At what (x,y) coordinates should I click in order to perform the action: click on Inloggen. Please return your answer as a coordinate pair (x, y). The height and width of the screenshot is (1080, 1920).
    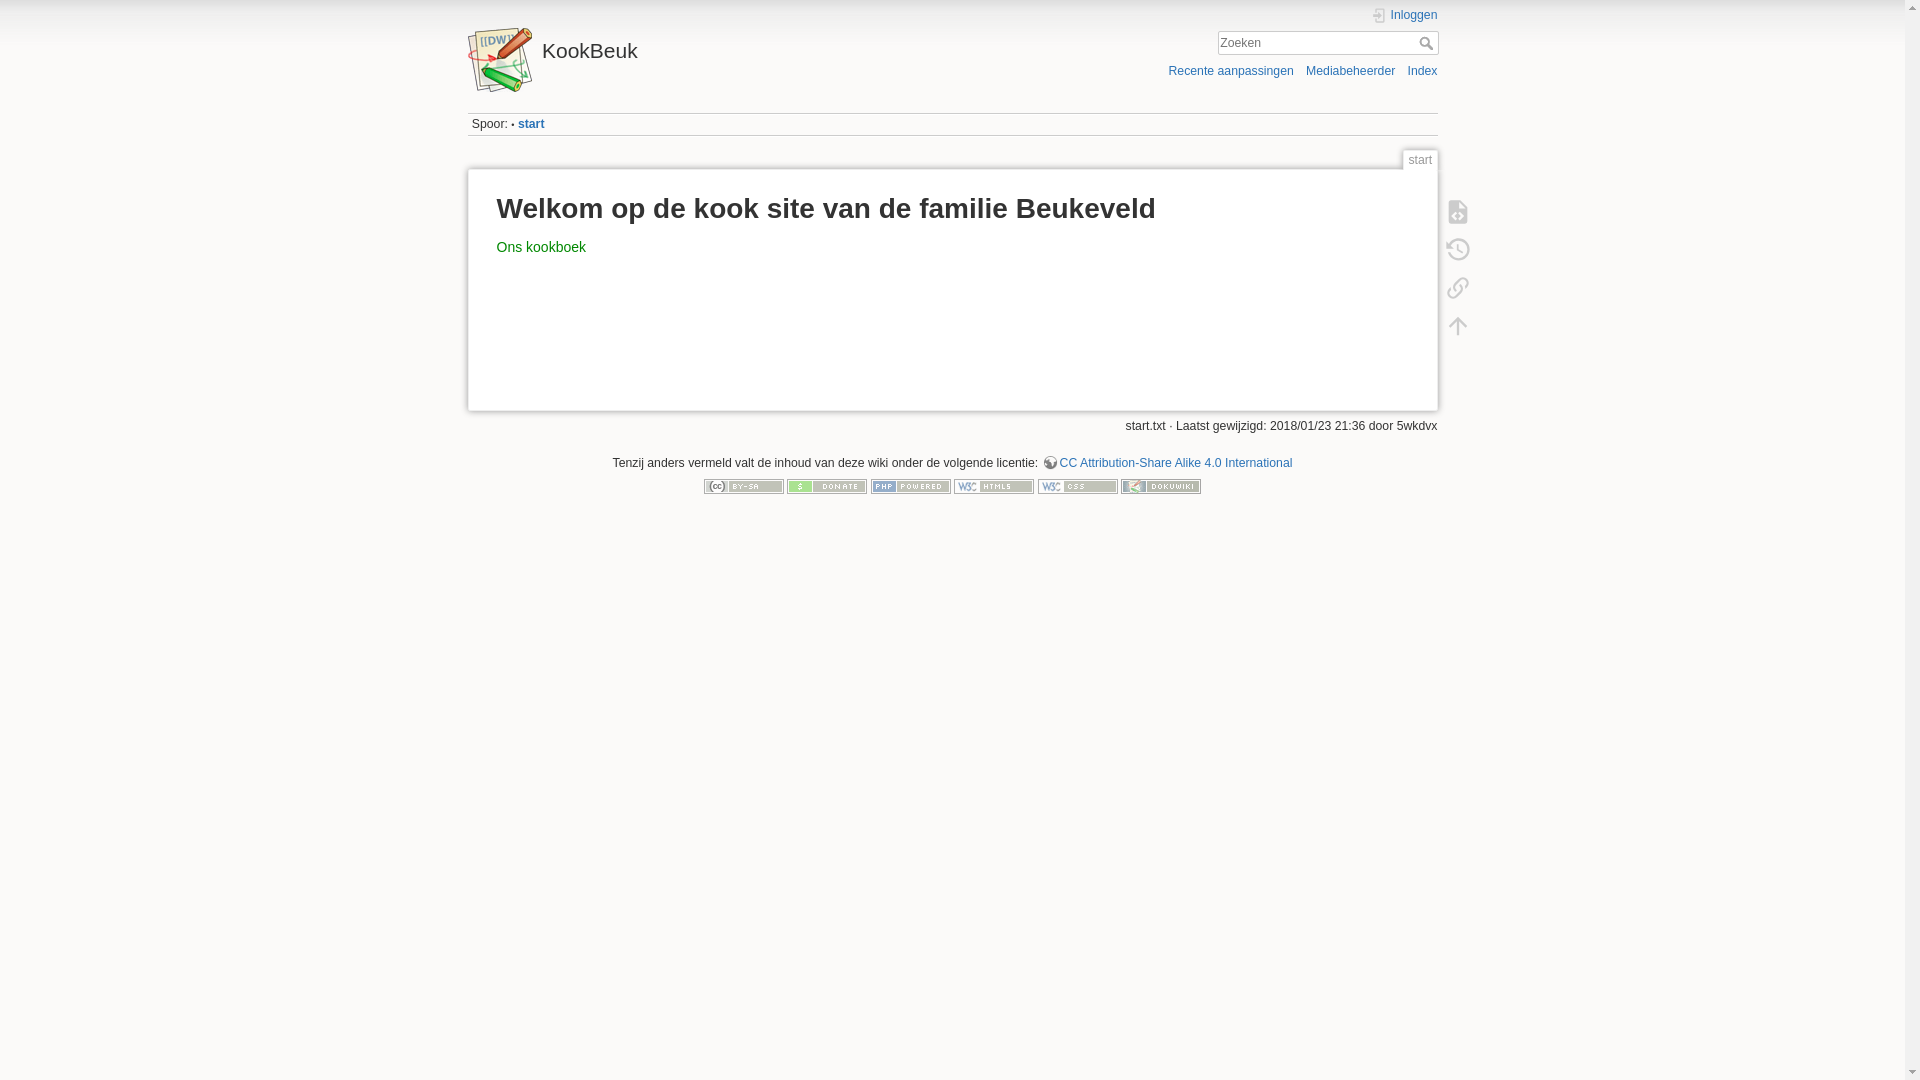
    Looking at the image, I should click on (1404, 16).